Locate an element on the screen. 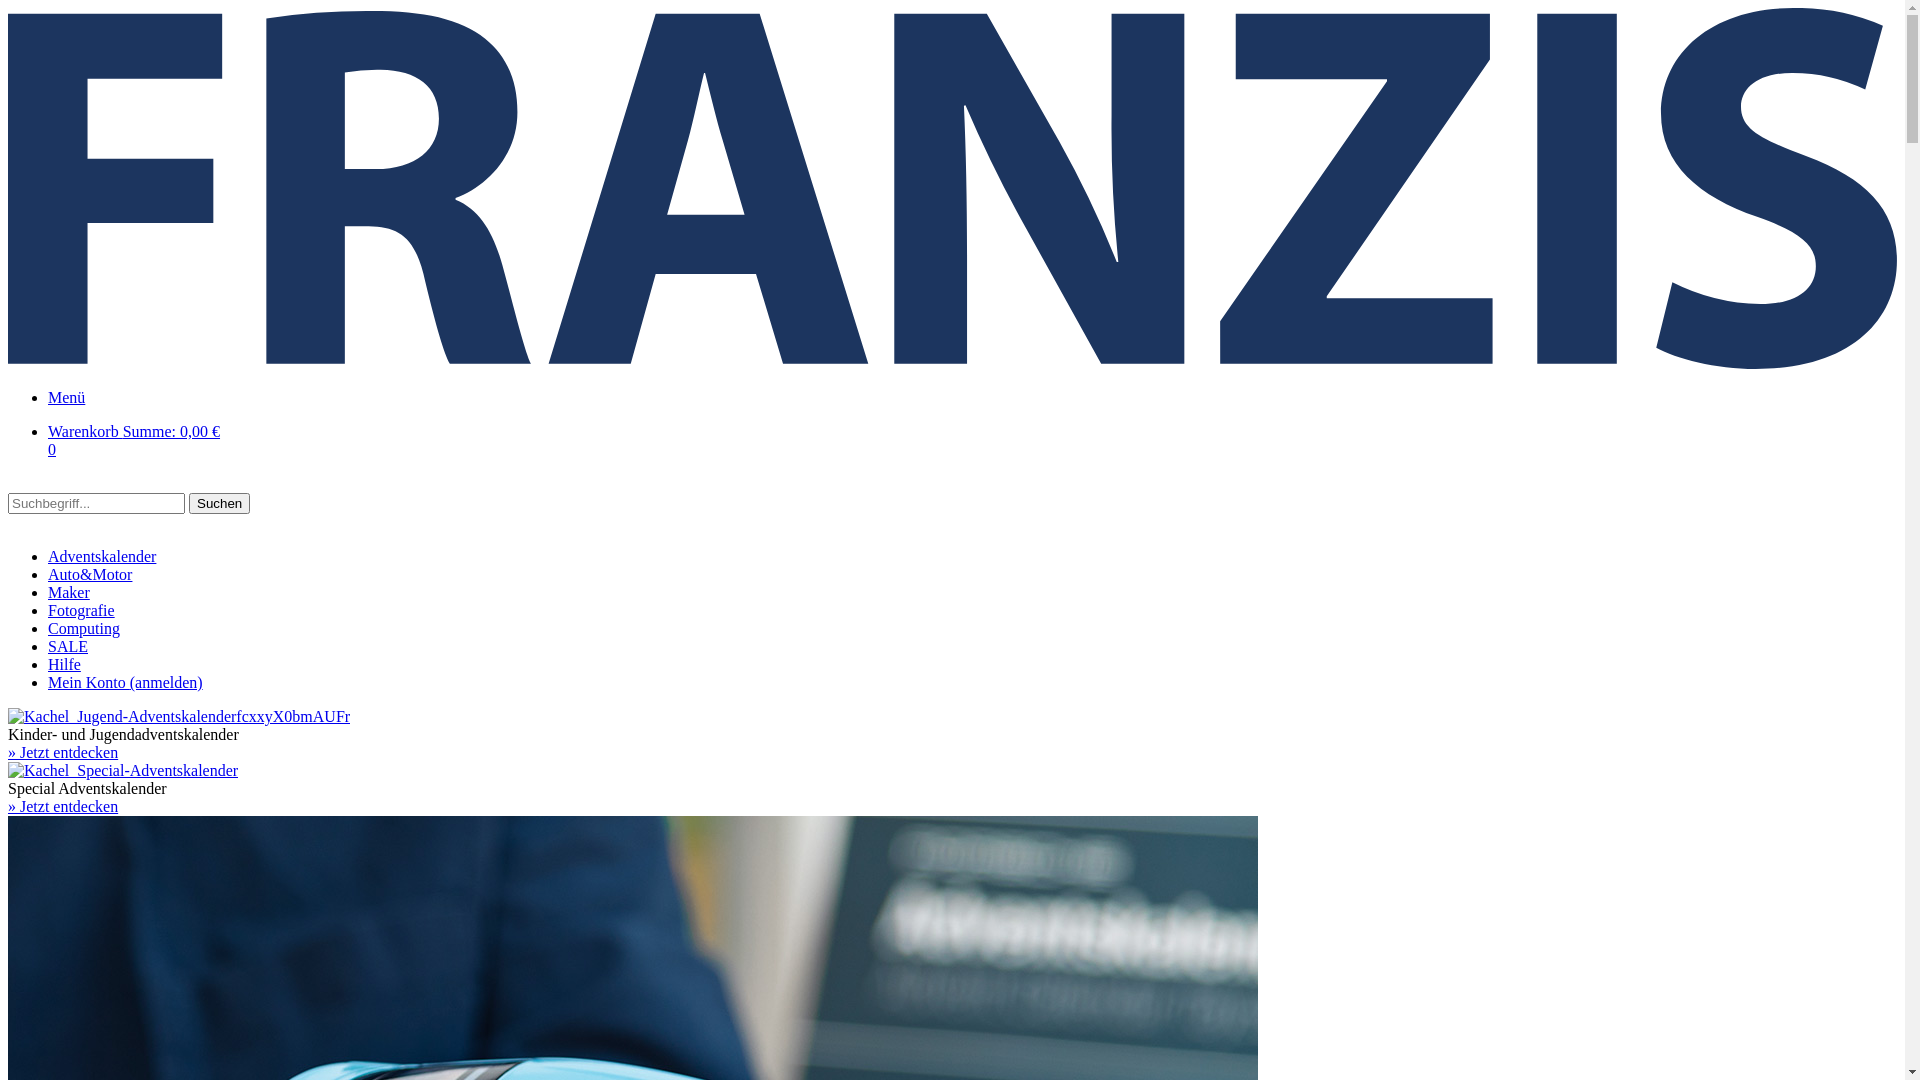 This screenshot has height=1080, width=1920.  - zur Startseite wechseln is located at coordinates (952, 364).